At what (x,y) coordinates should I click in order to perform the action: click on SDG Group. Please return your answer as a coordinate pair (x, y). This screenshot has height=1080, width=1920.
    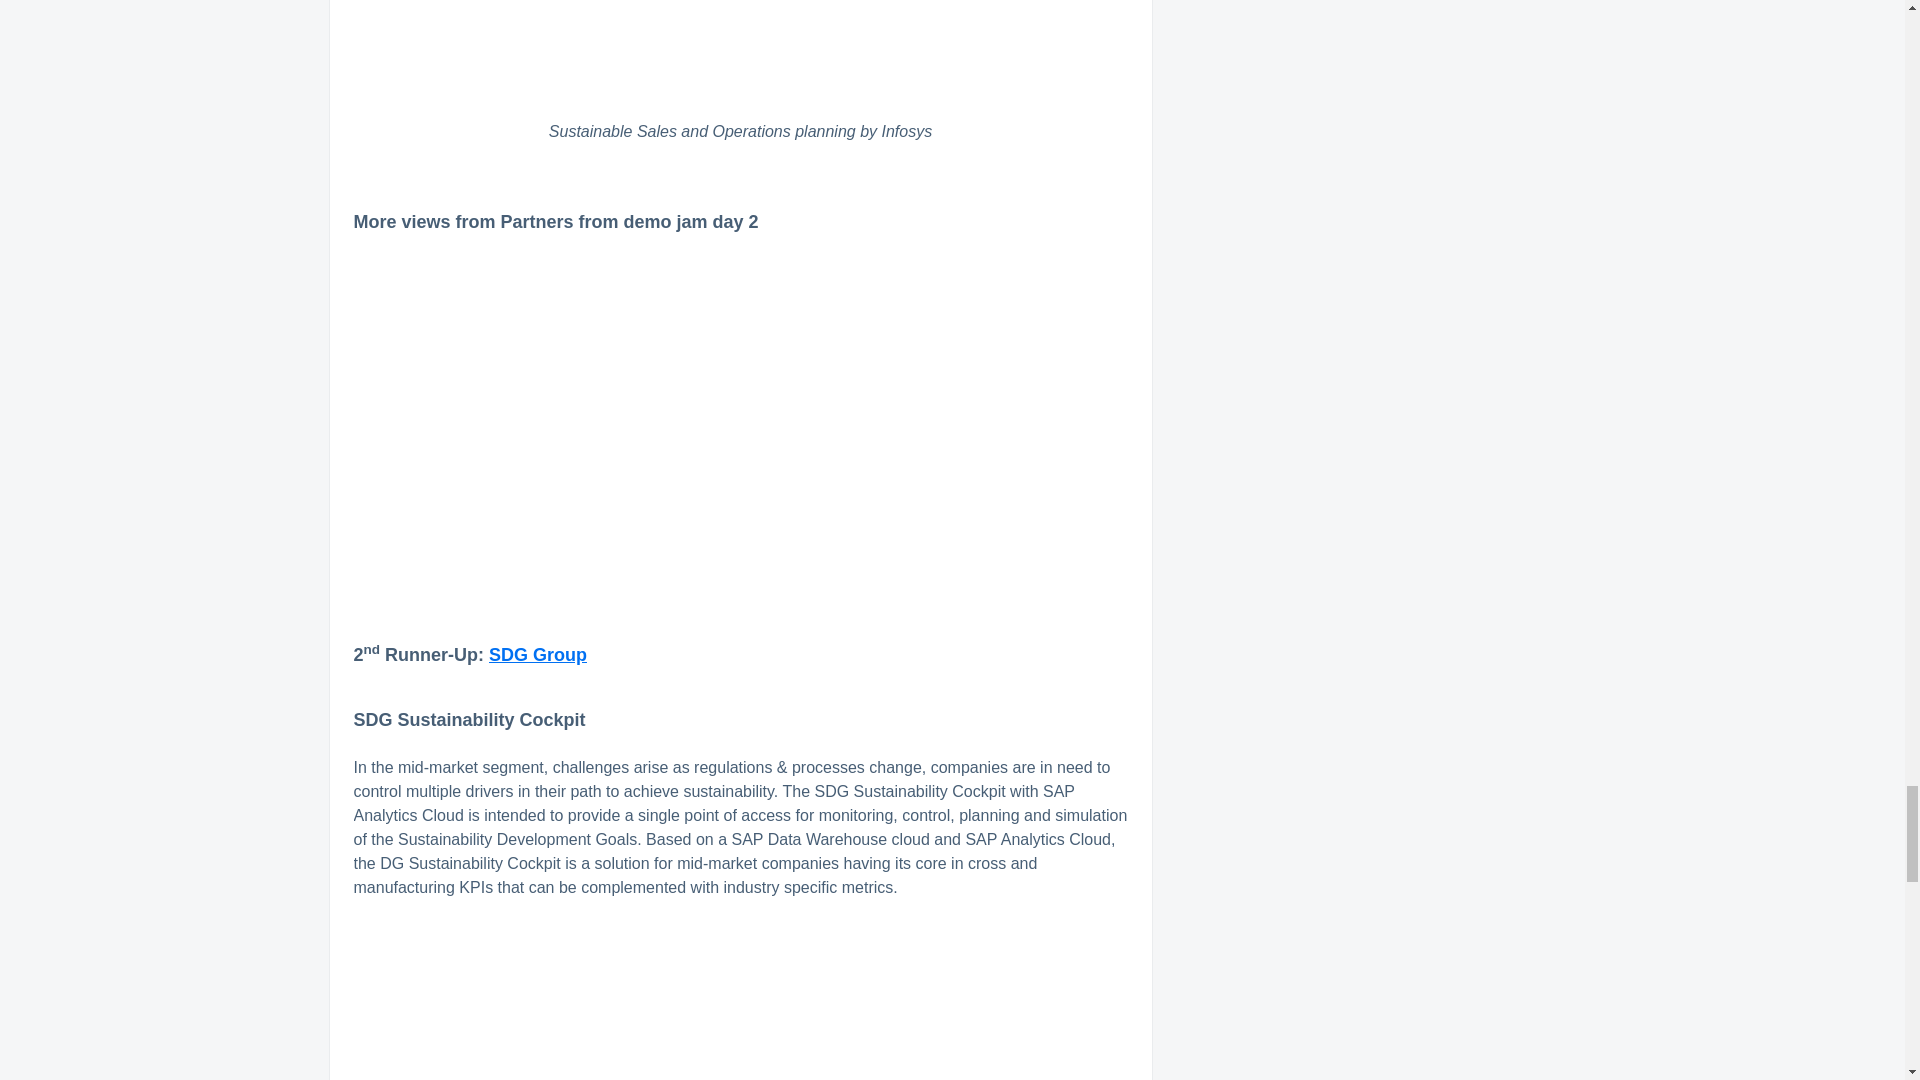
    Looking at the image, I should click on (538, 654).